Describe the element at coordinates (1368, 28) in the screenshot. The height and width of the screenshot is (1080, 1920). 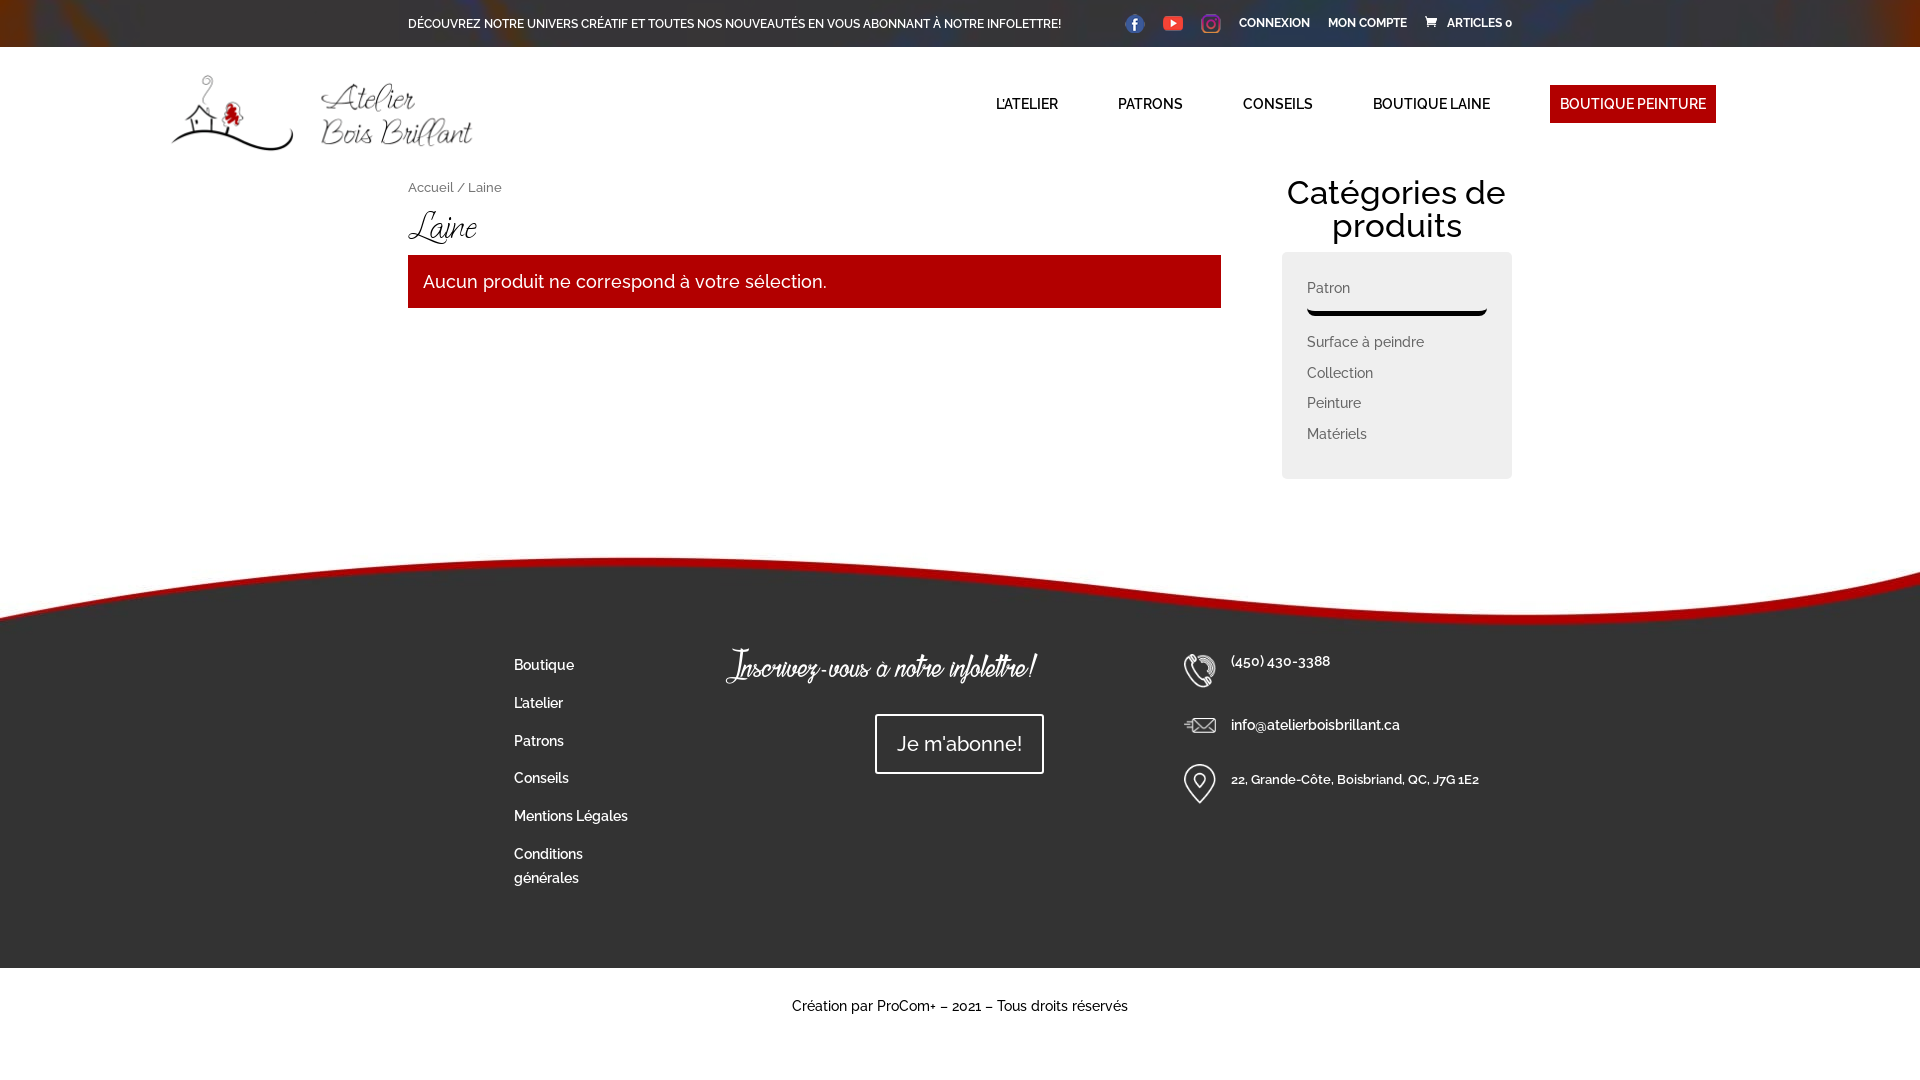
I see `MON COMPTE` at that location.